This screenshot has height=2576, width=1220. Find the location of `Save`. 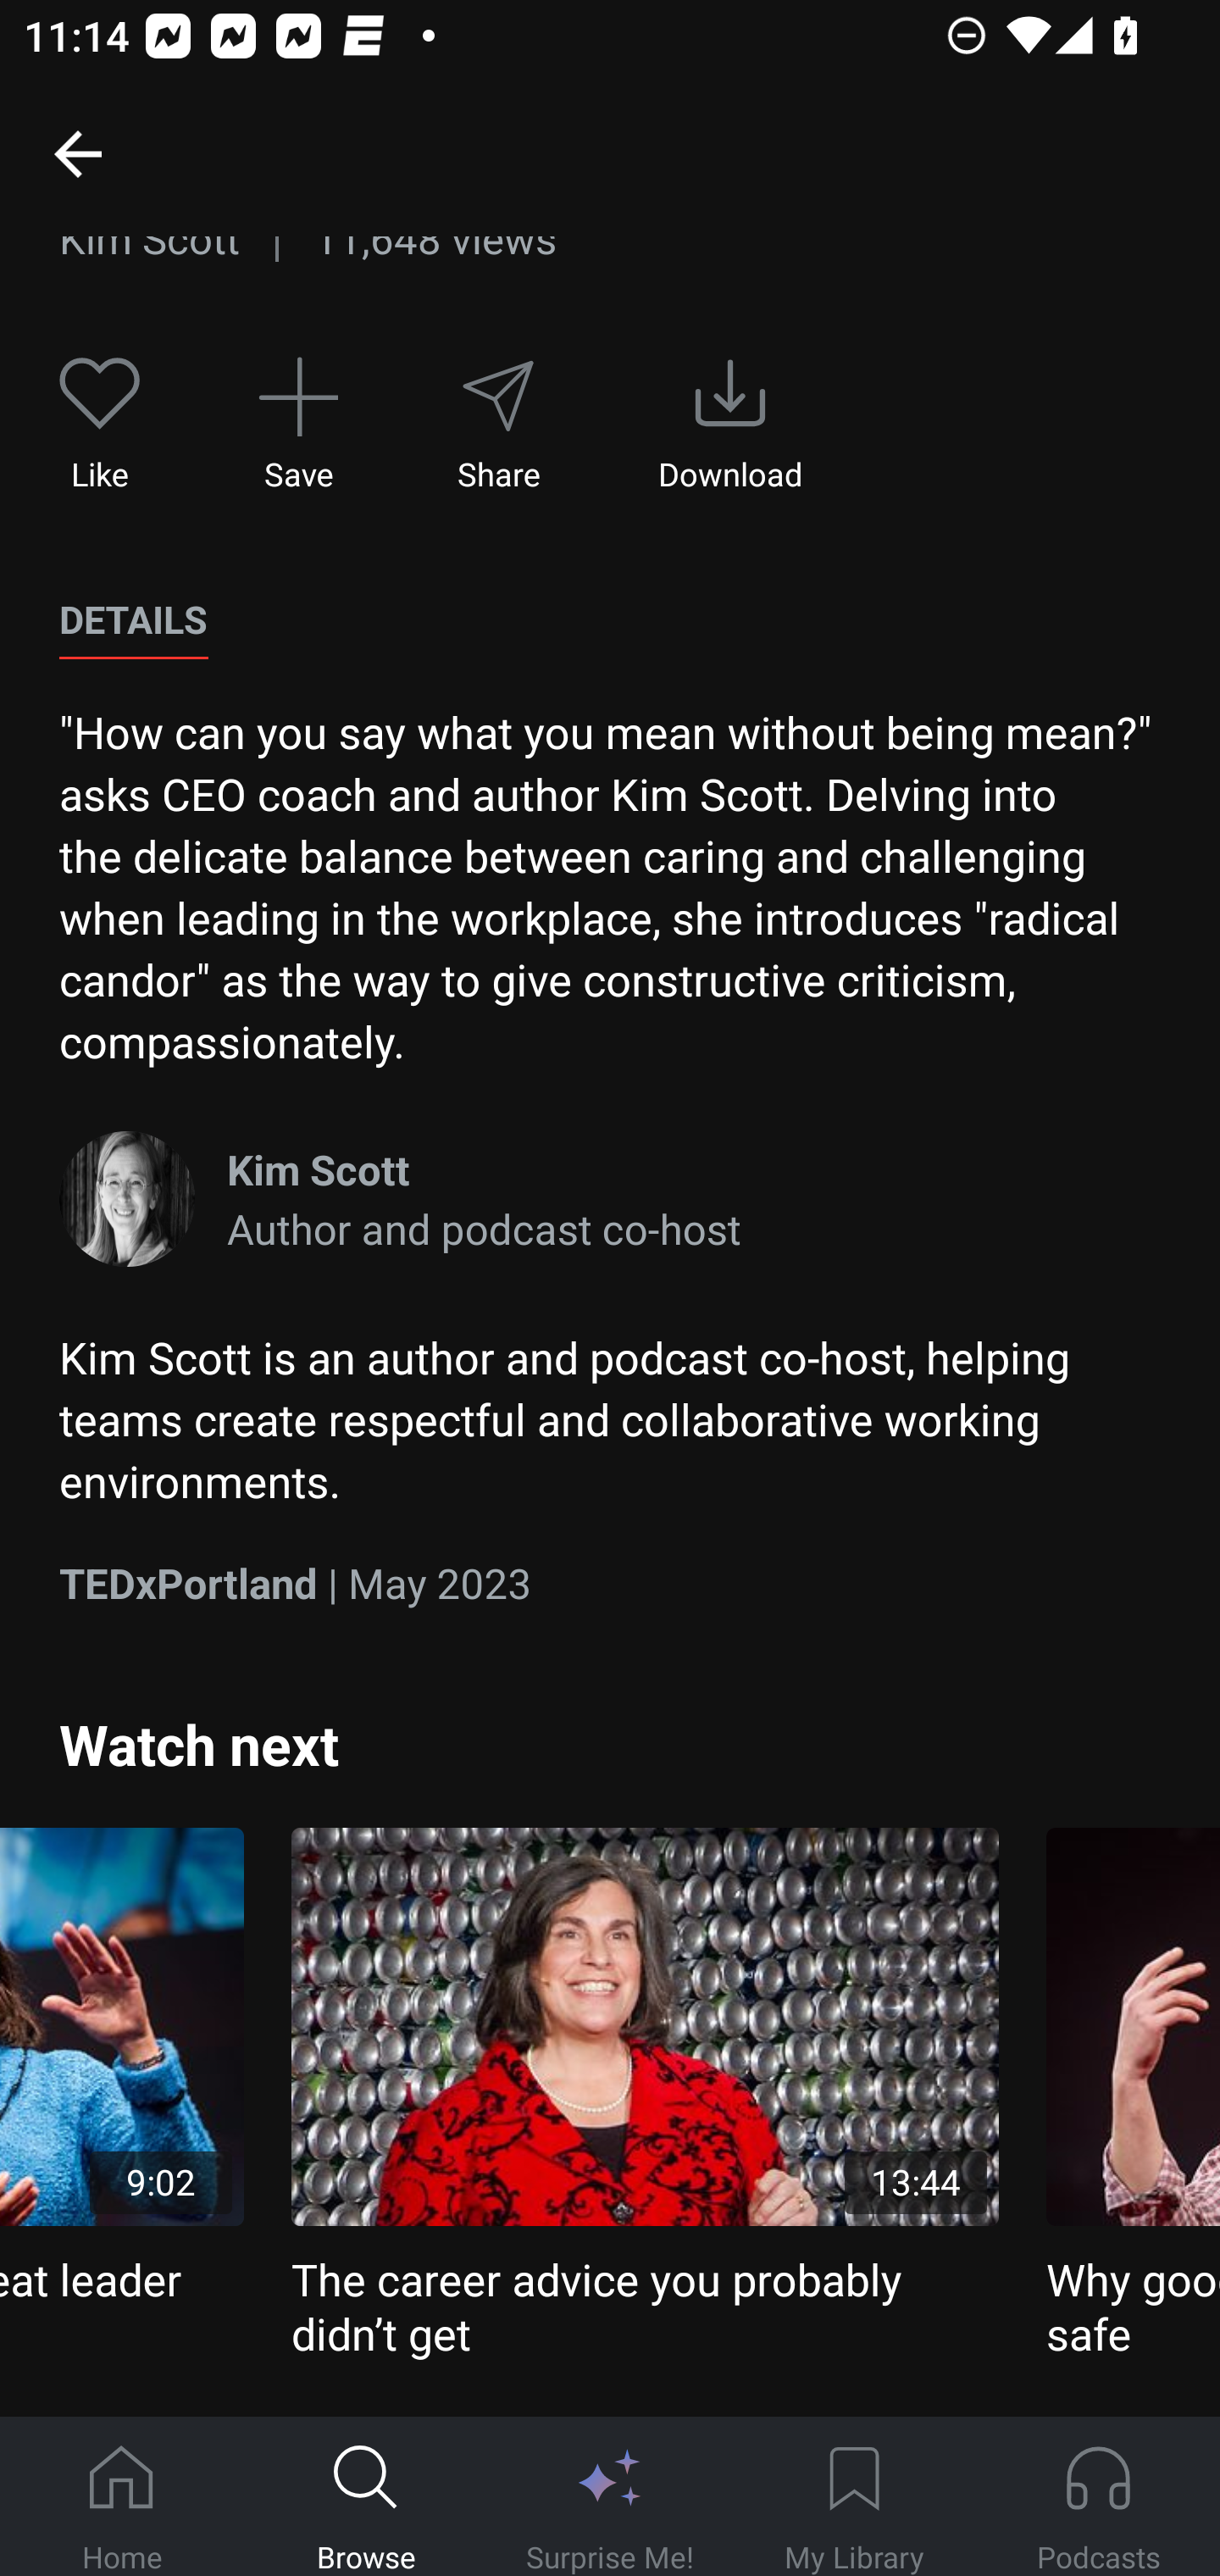

Save is located at coordinates (298, 425).